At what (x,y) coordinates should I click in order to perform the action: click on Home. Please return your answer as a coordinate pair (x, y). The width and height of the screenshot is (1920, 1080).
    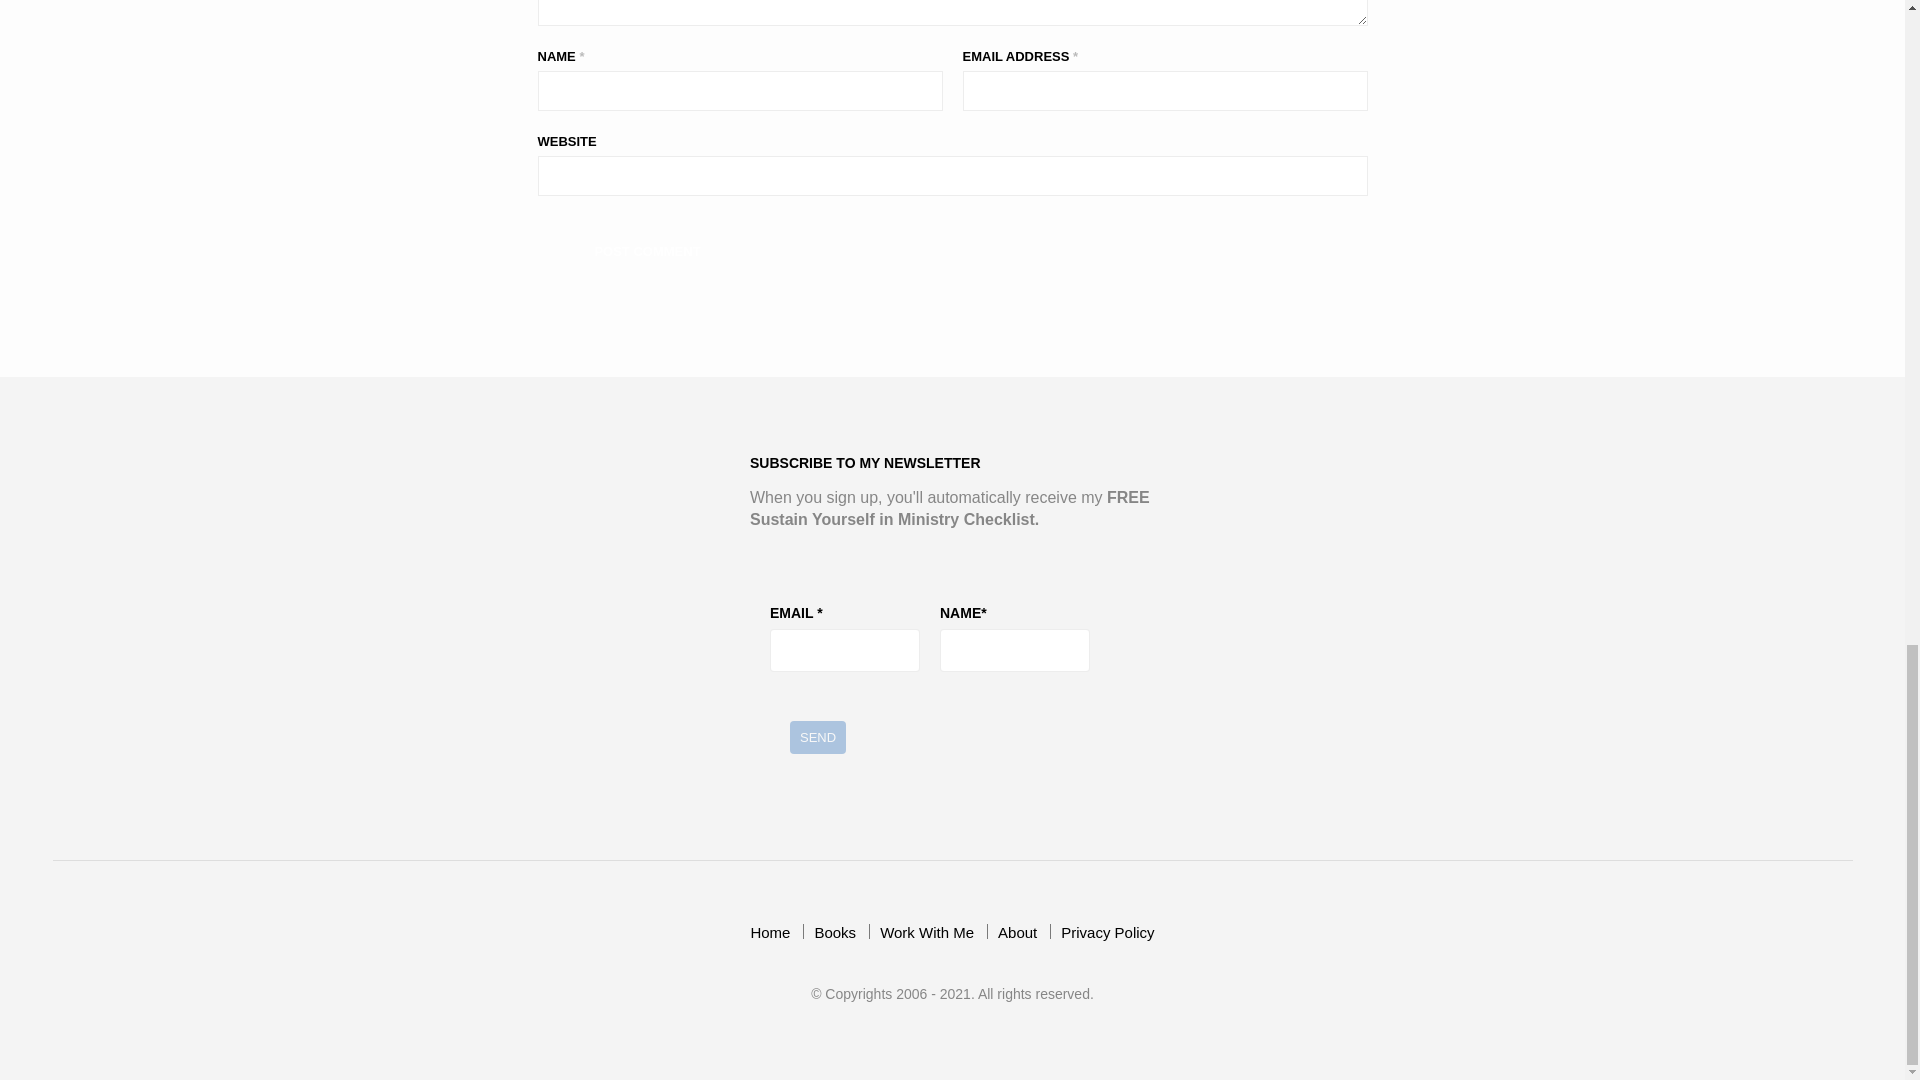
    Looking at the image, I should click on (770, 932).